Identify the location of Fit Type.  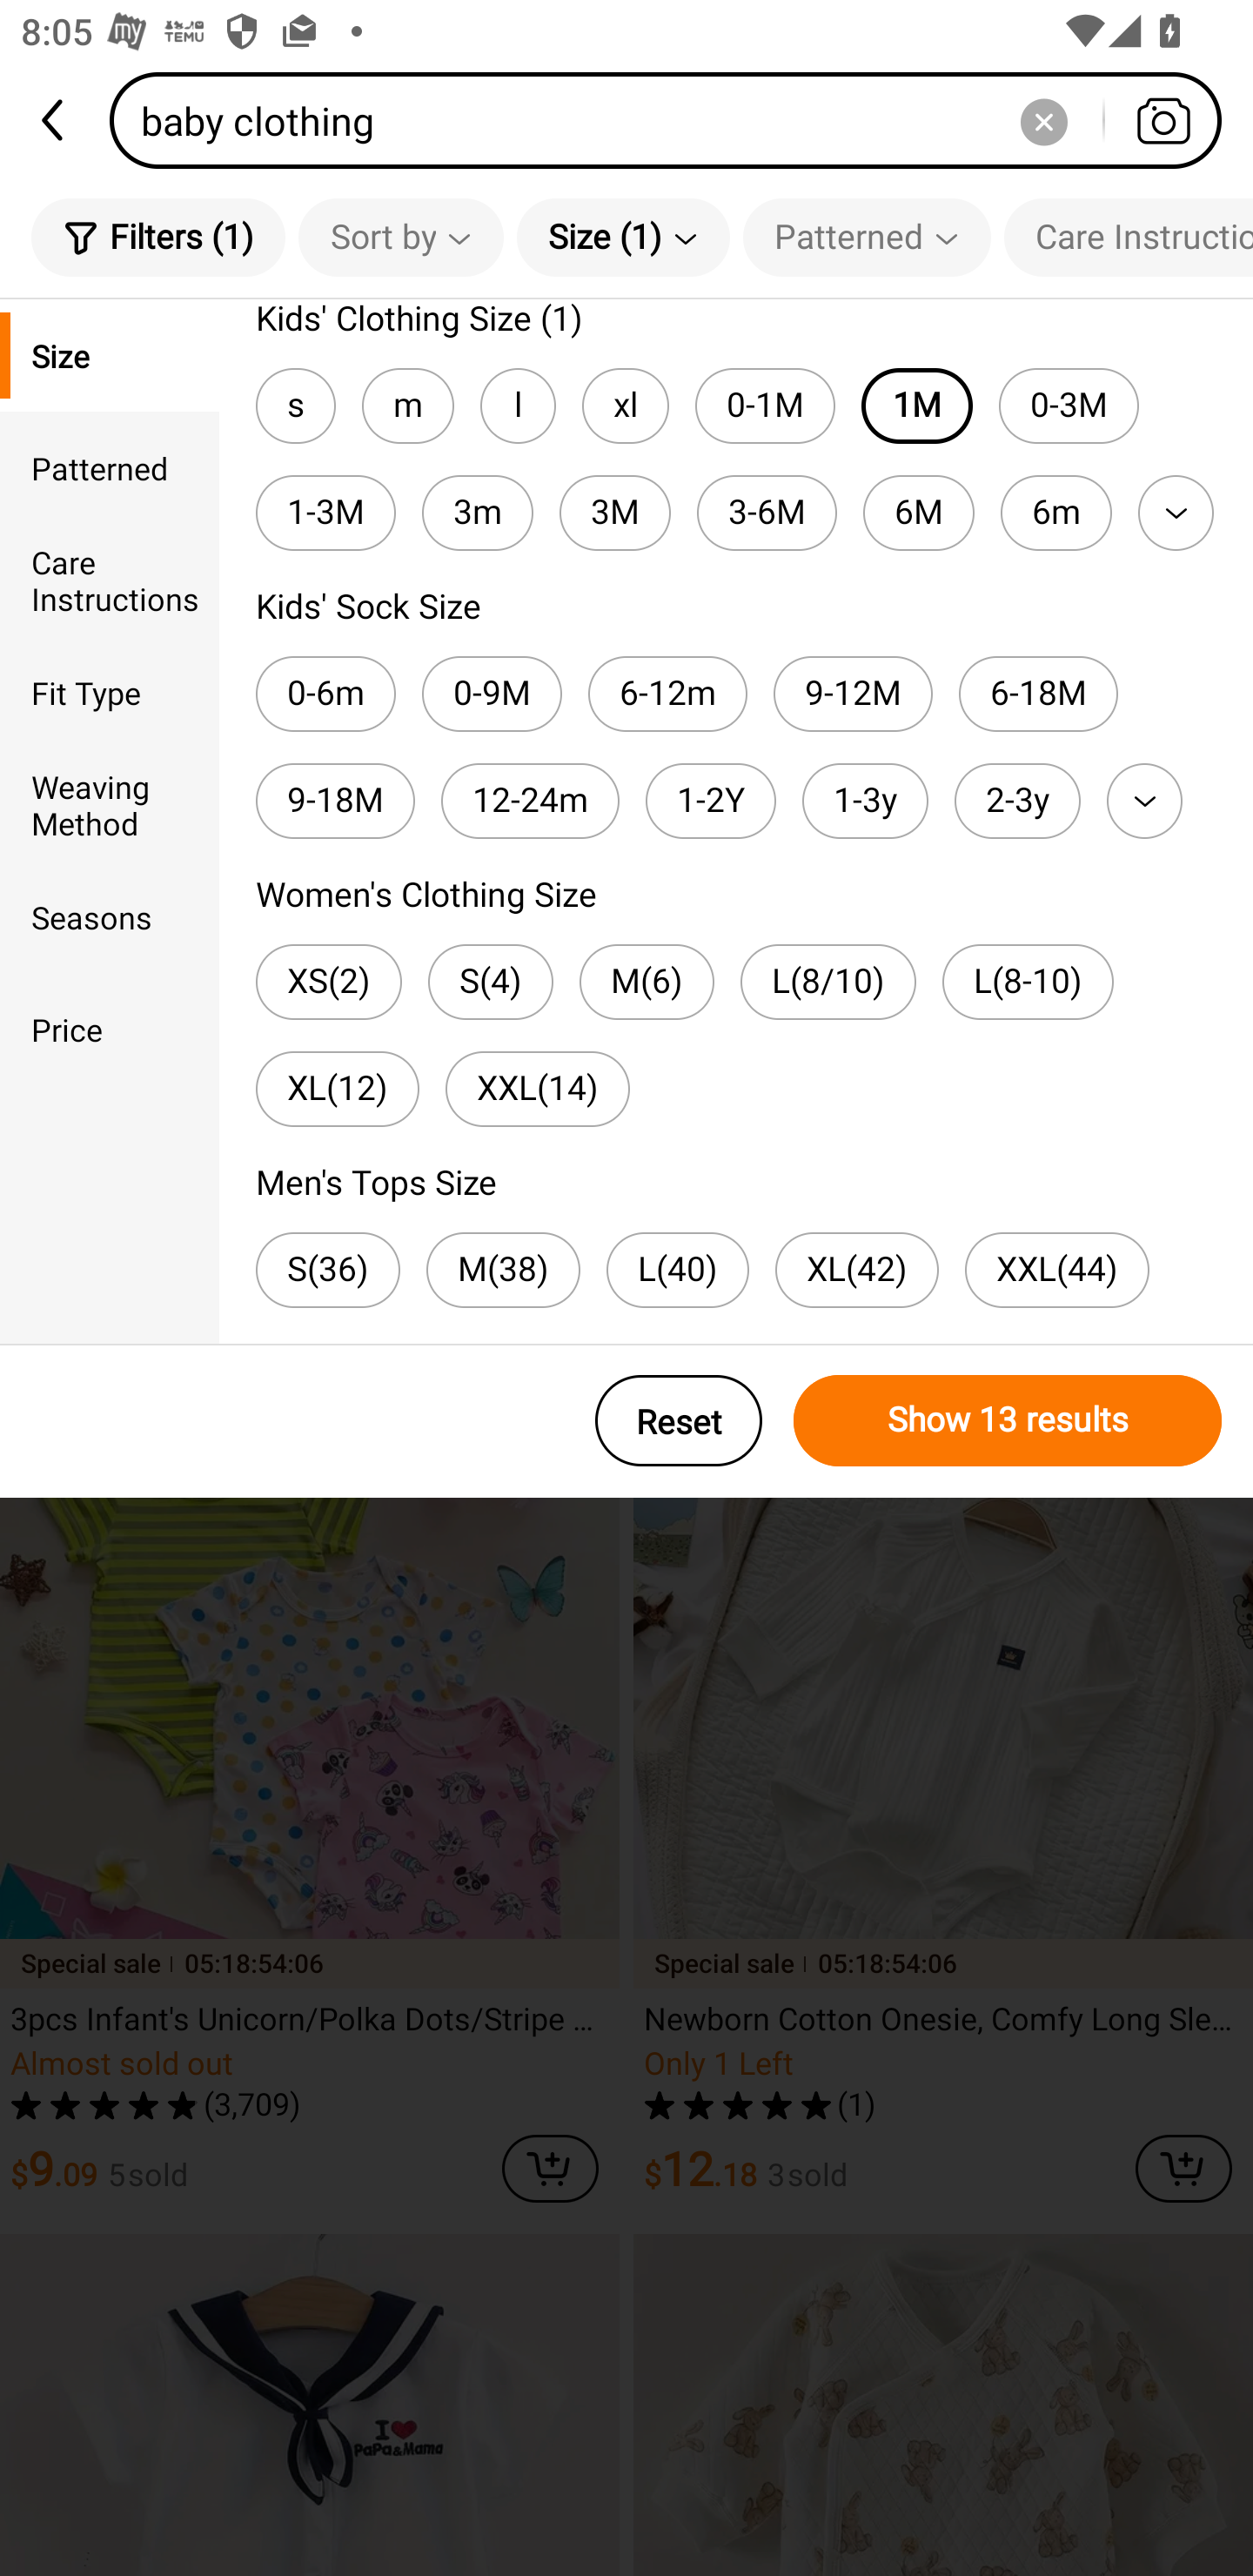
(110, 693).